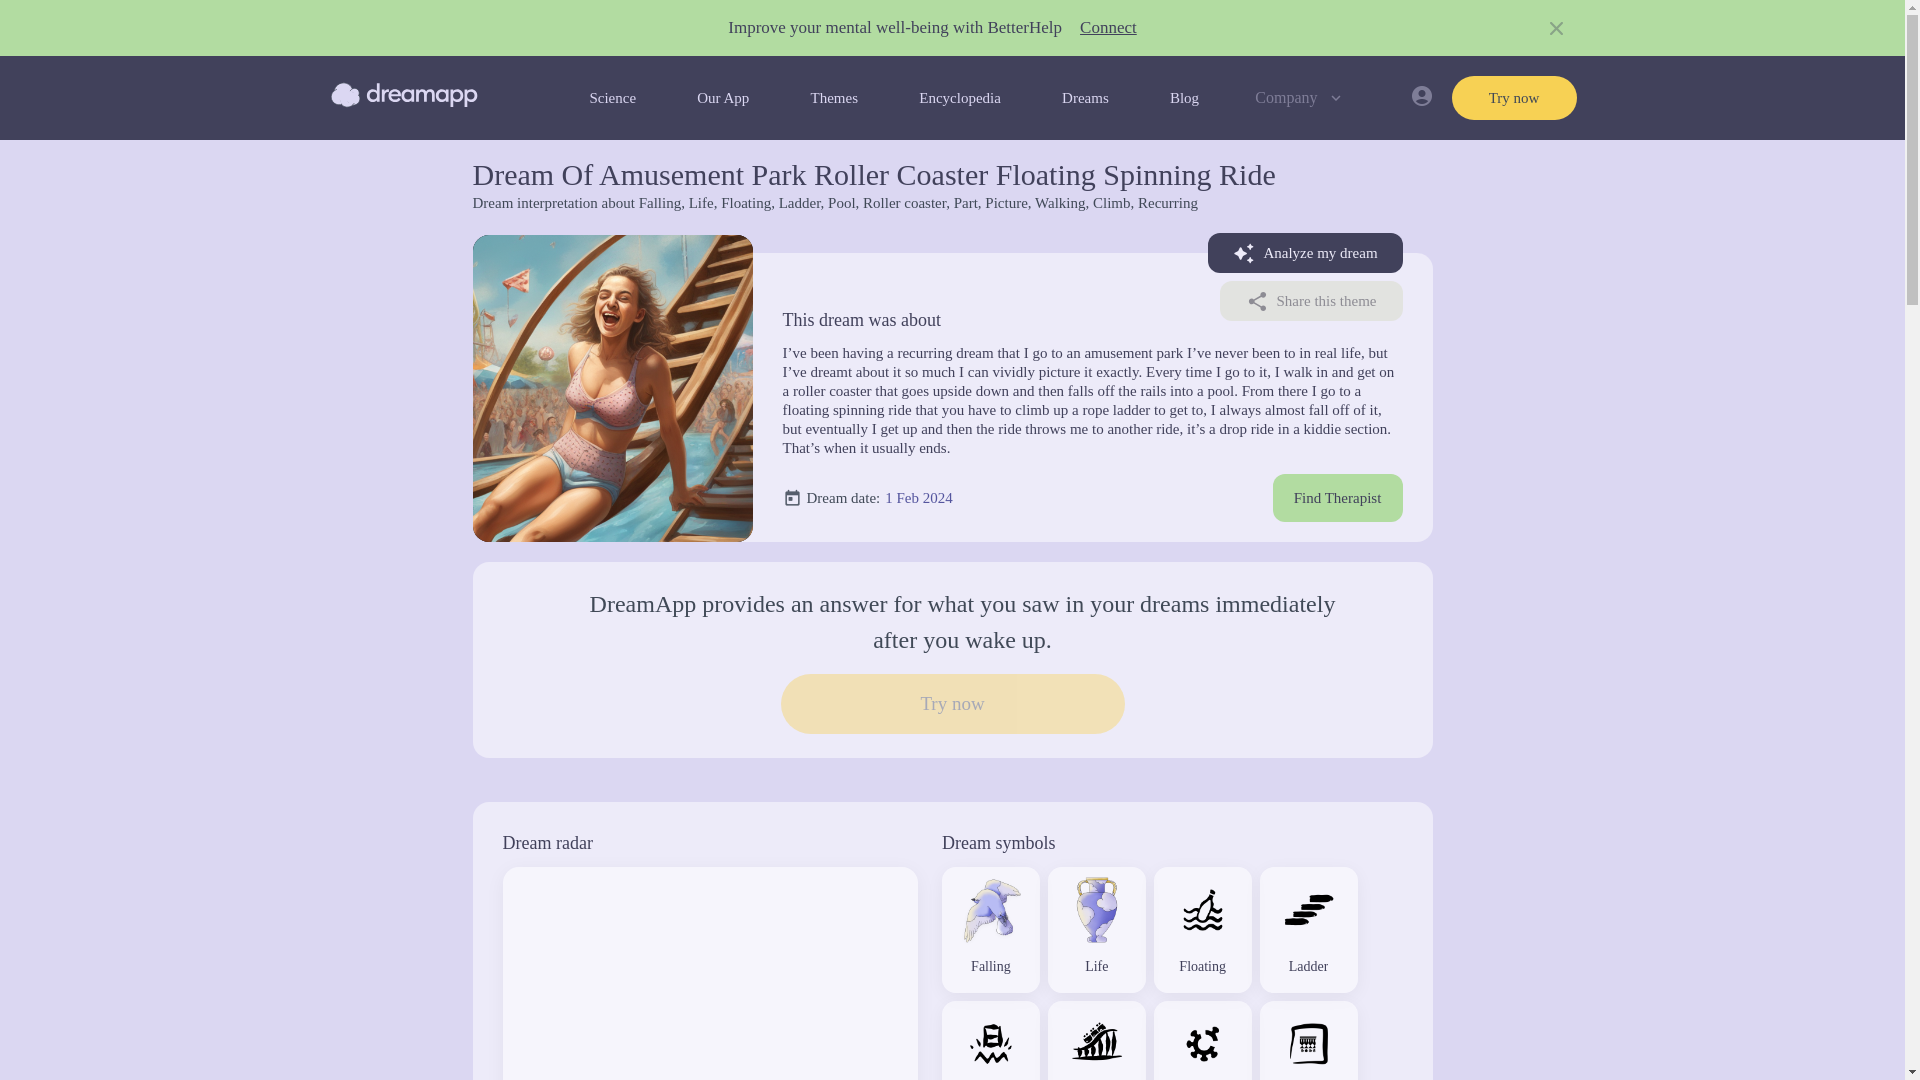 This screenshot has height=1080, width=1920. What do you see at coordinates (1300, 97) in the screenshot?
I see `Company` at bounding box center [1300, 97].